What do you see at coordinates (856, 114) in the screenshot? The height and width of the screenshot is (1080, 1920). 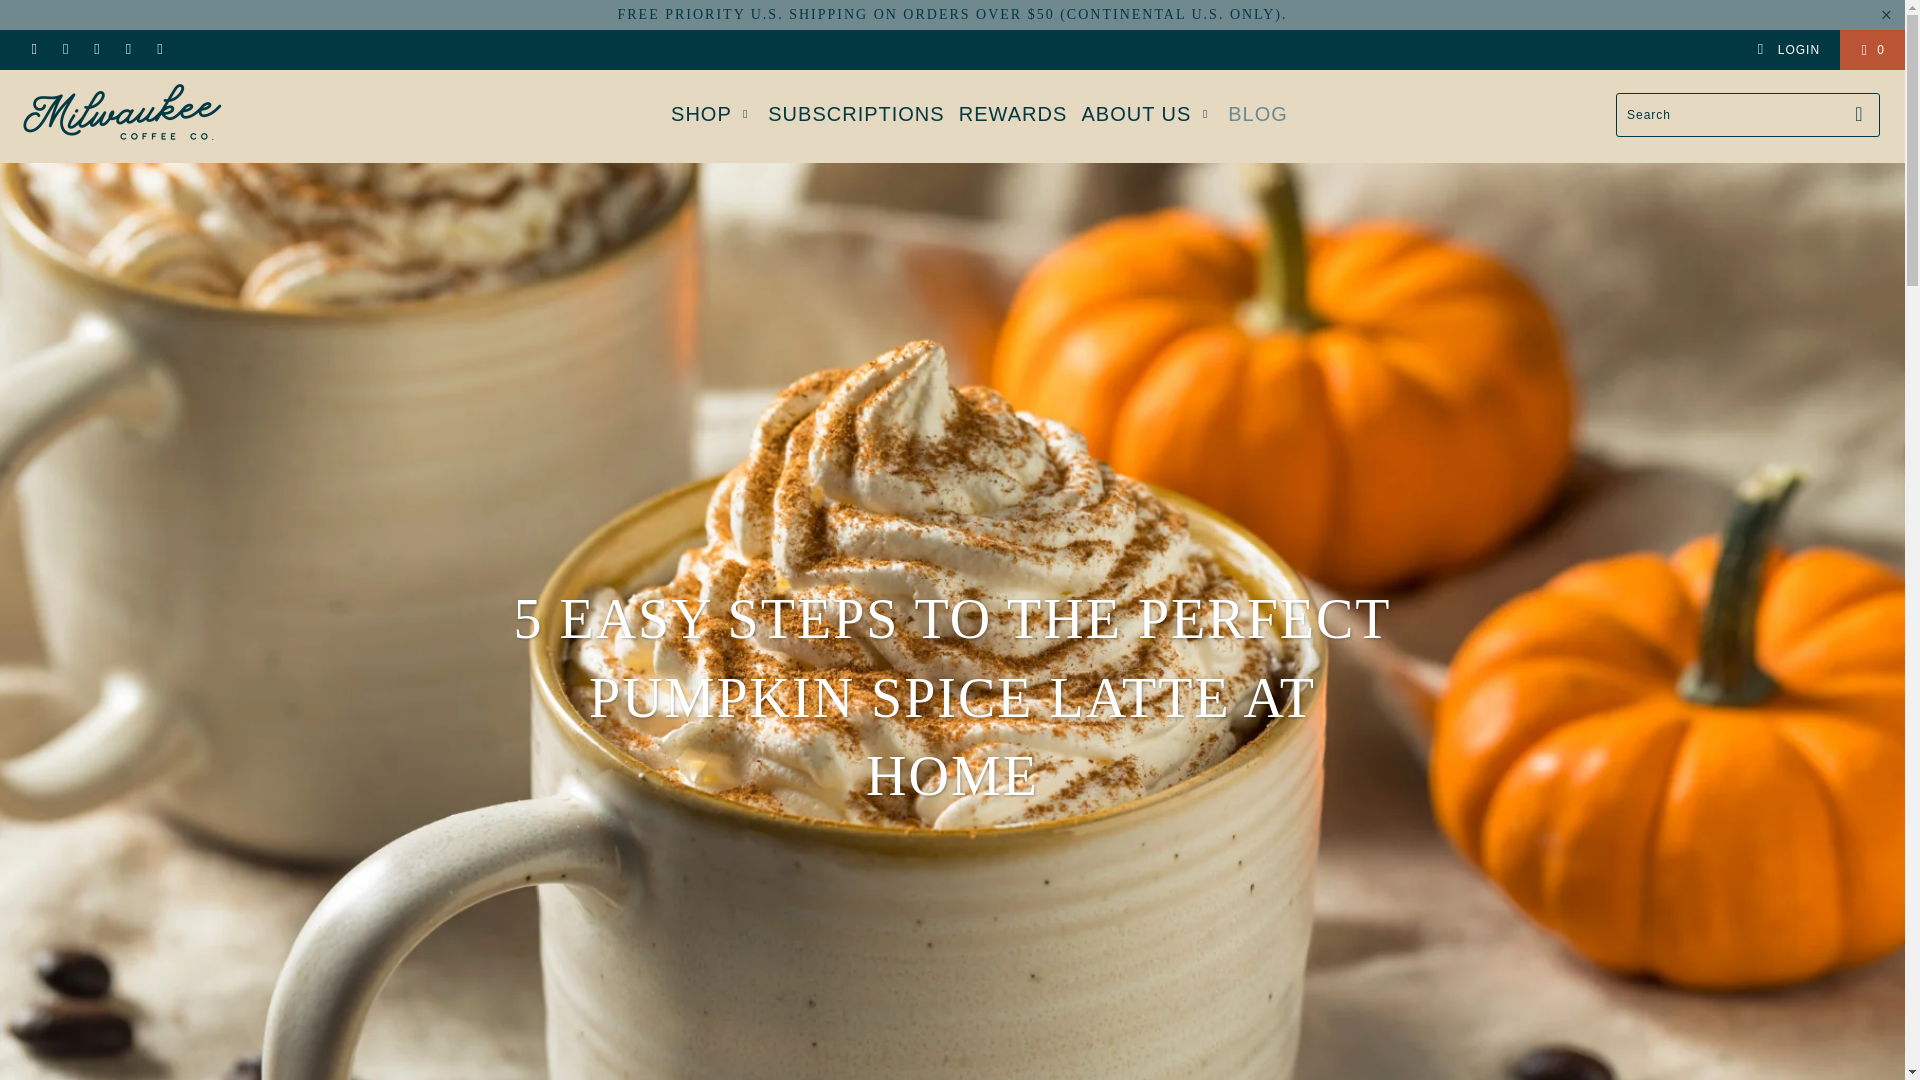 I see `SUBSCRIPTIONS` at bounding box center [856, 114].